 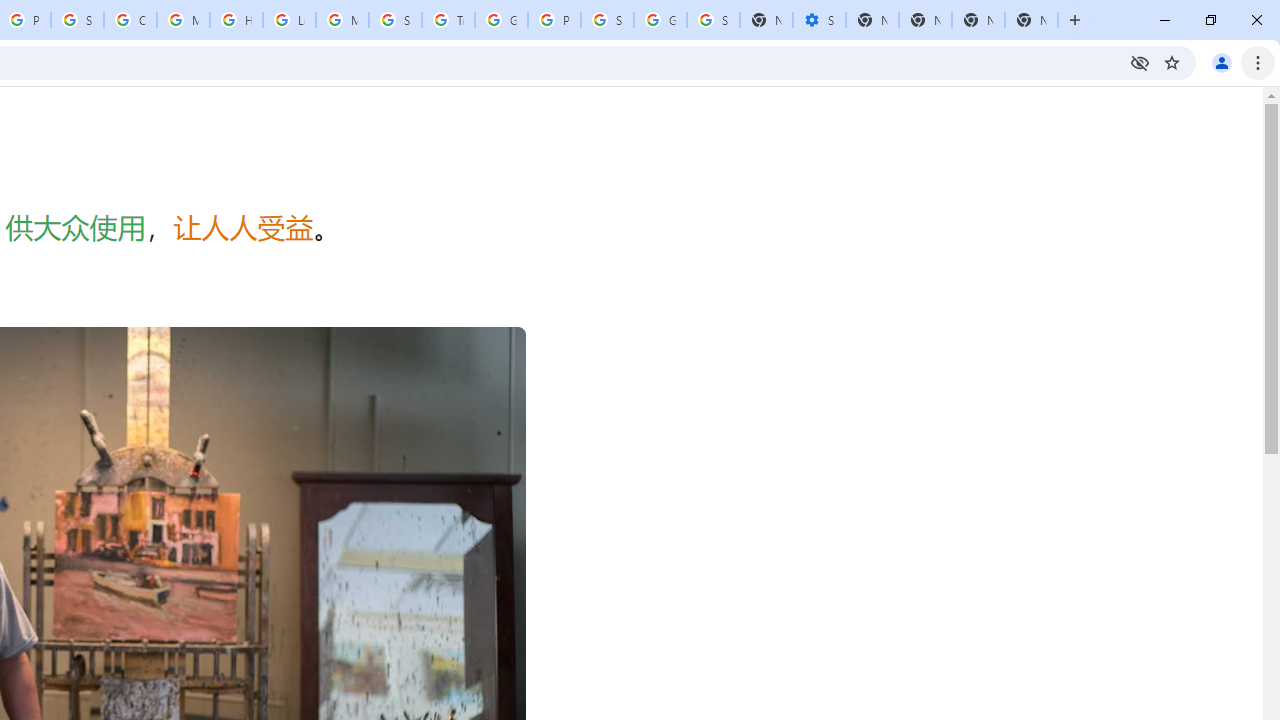 What do you see at coordinates (1260, 62) in the screenshot?
I see `Chrome` at bounding box center [1260, 62].